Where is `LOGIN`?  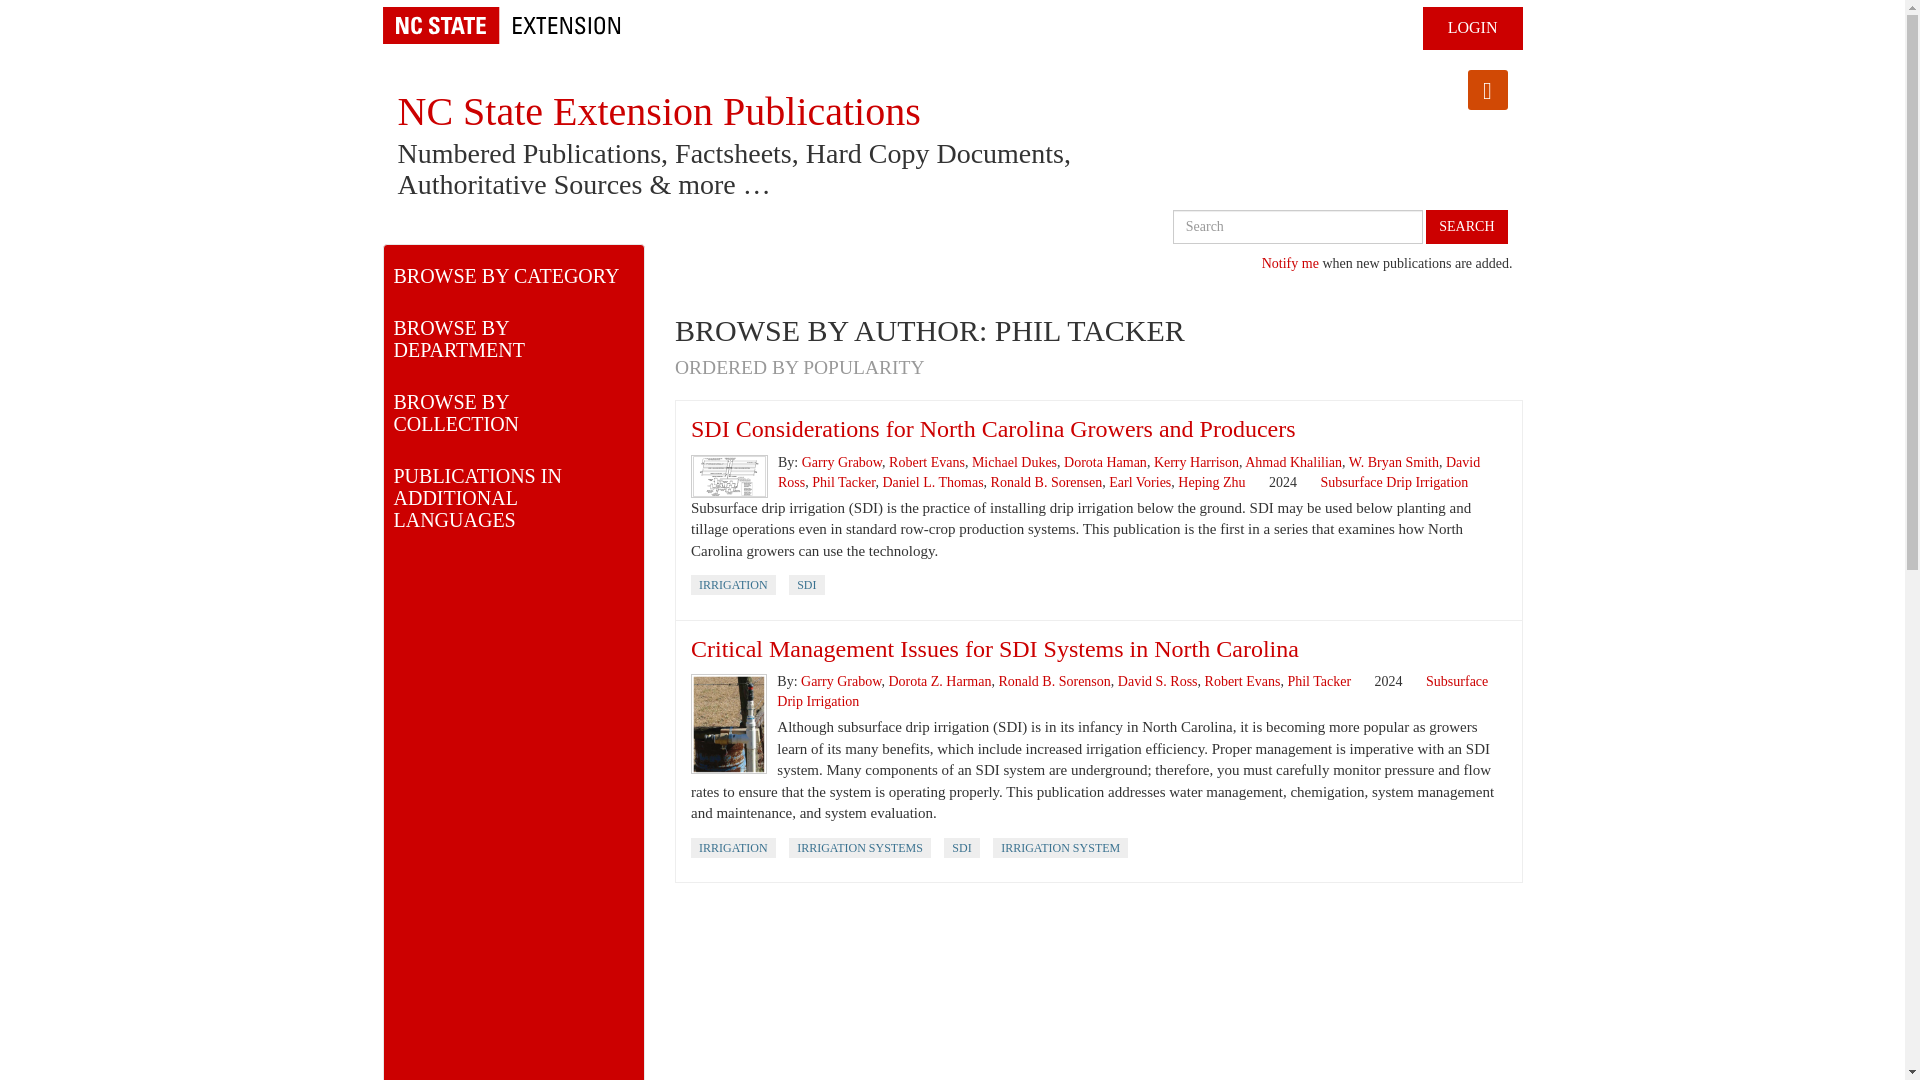
LOGIN is located at coordinates (1472, 28).